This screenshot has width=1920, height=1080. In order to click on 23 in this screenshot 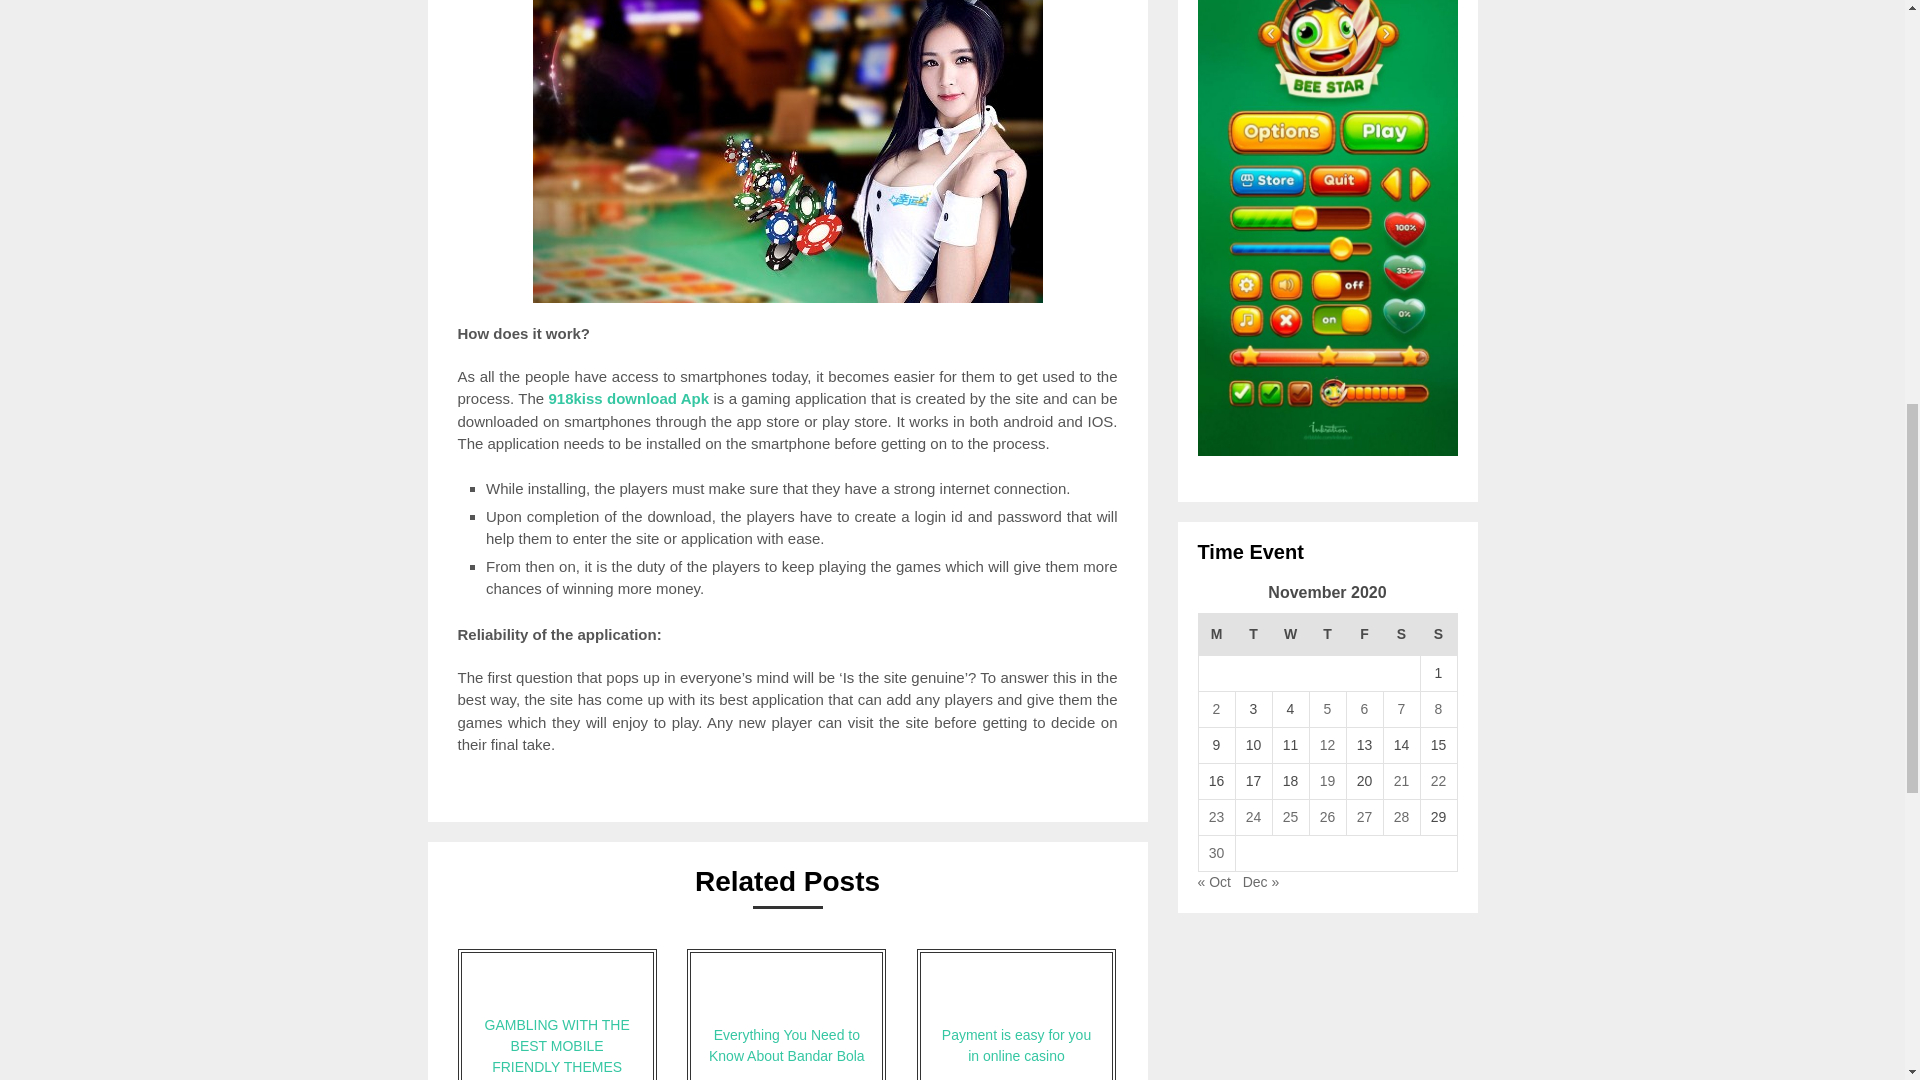, I will do `click(1216, 816)`.